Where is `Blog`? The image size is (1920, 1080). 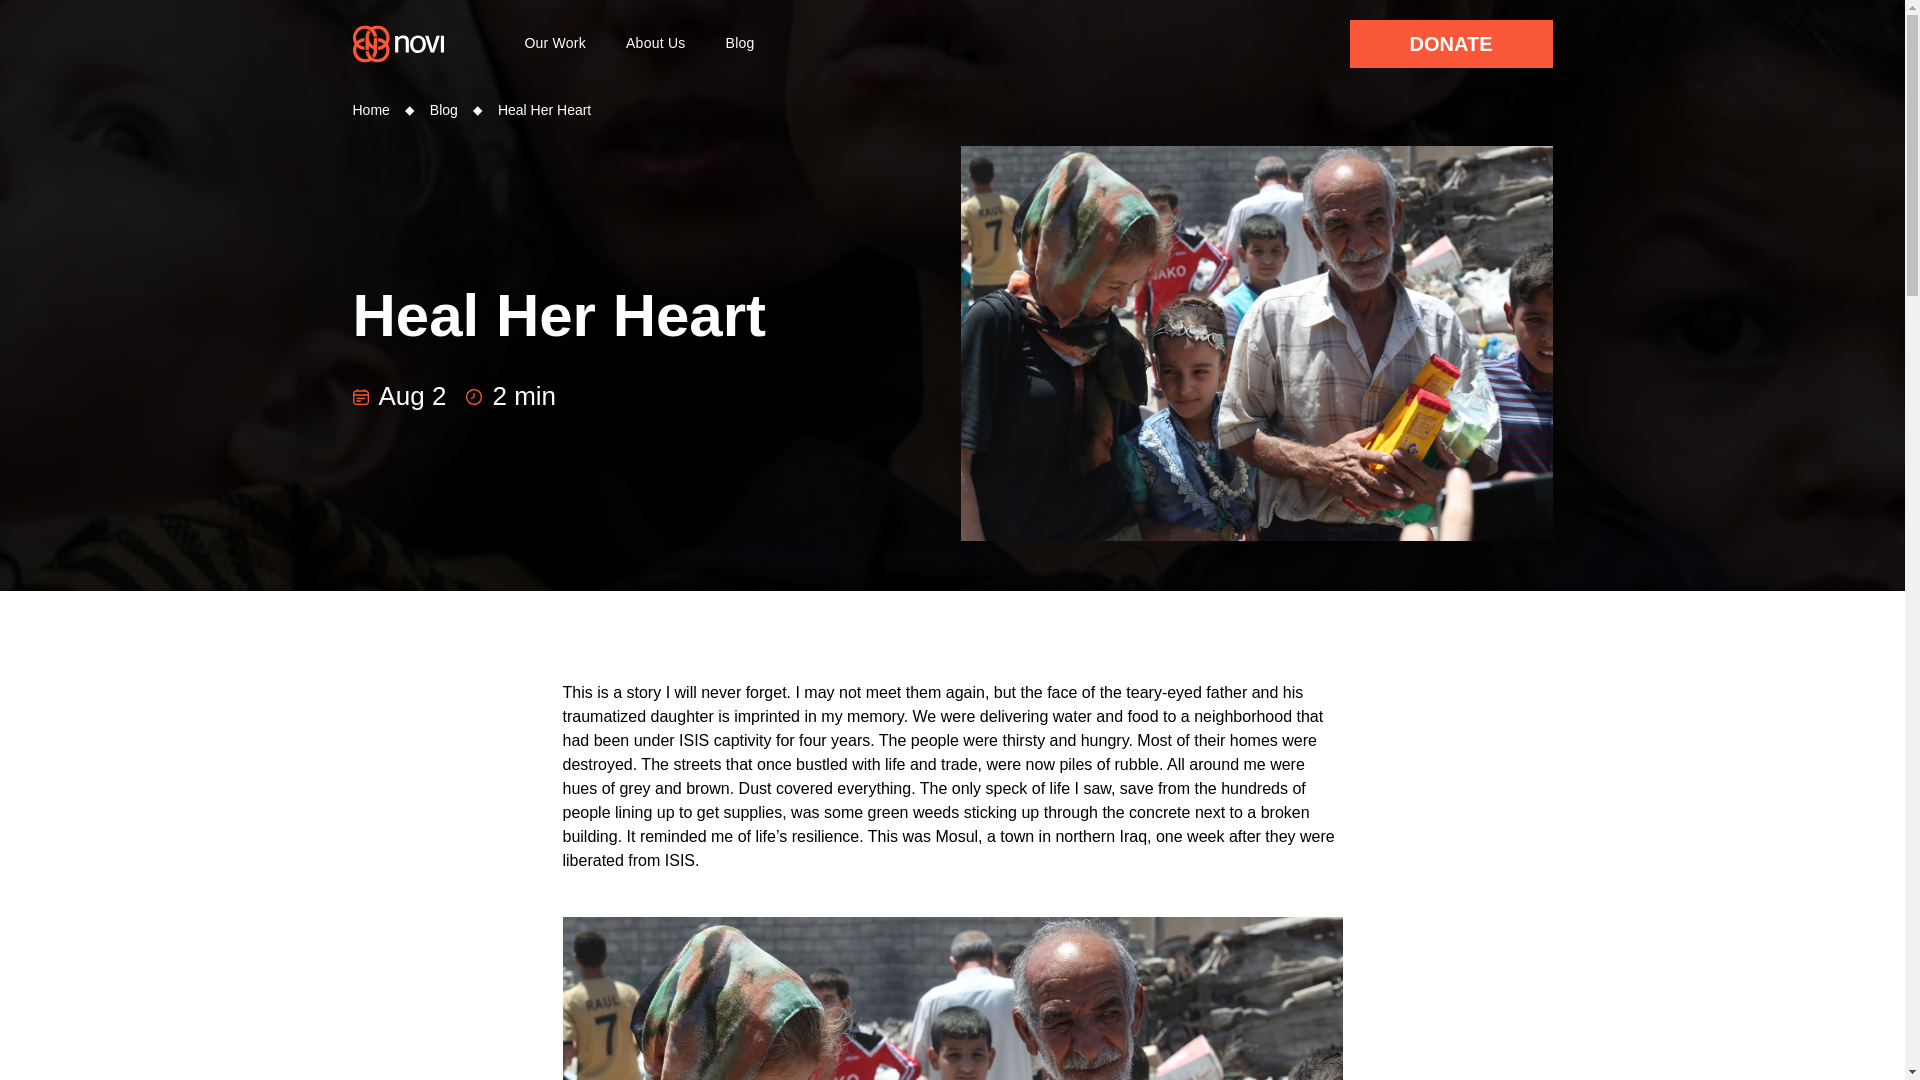
Blog is located at coordinates (554, 44).